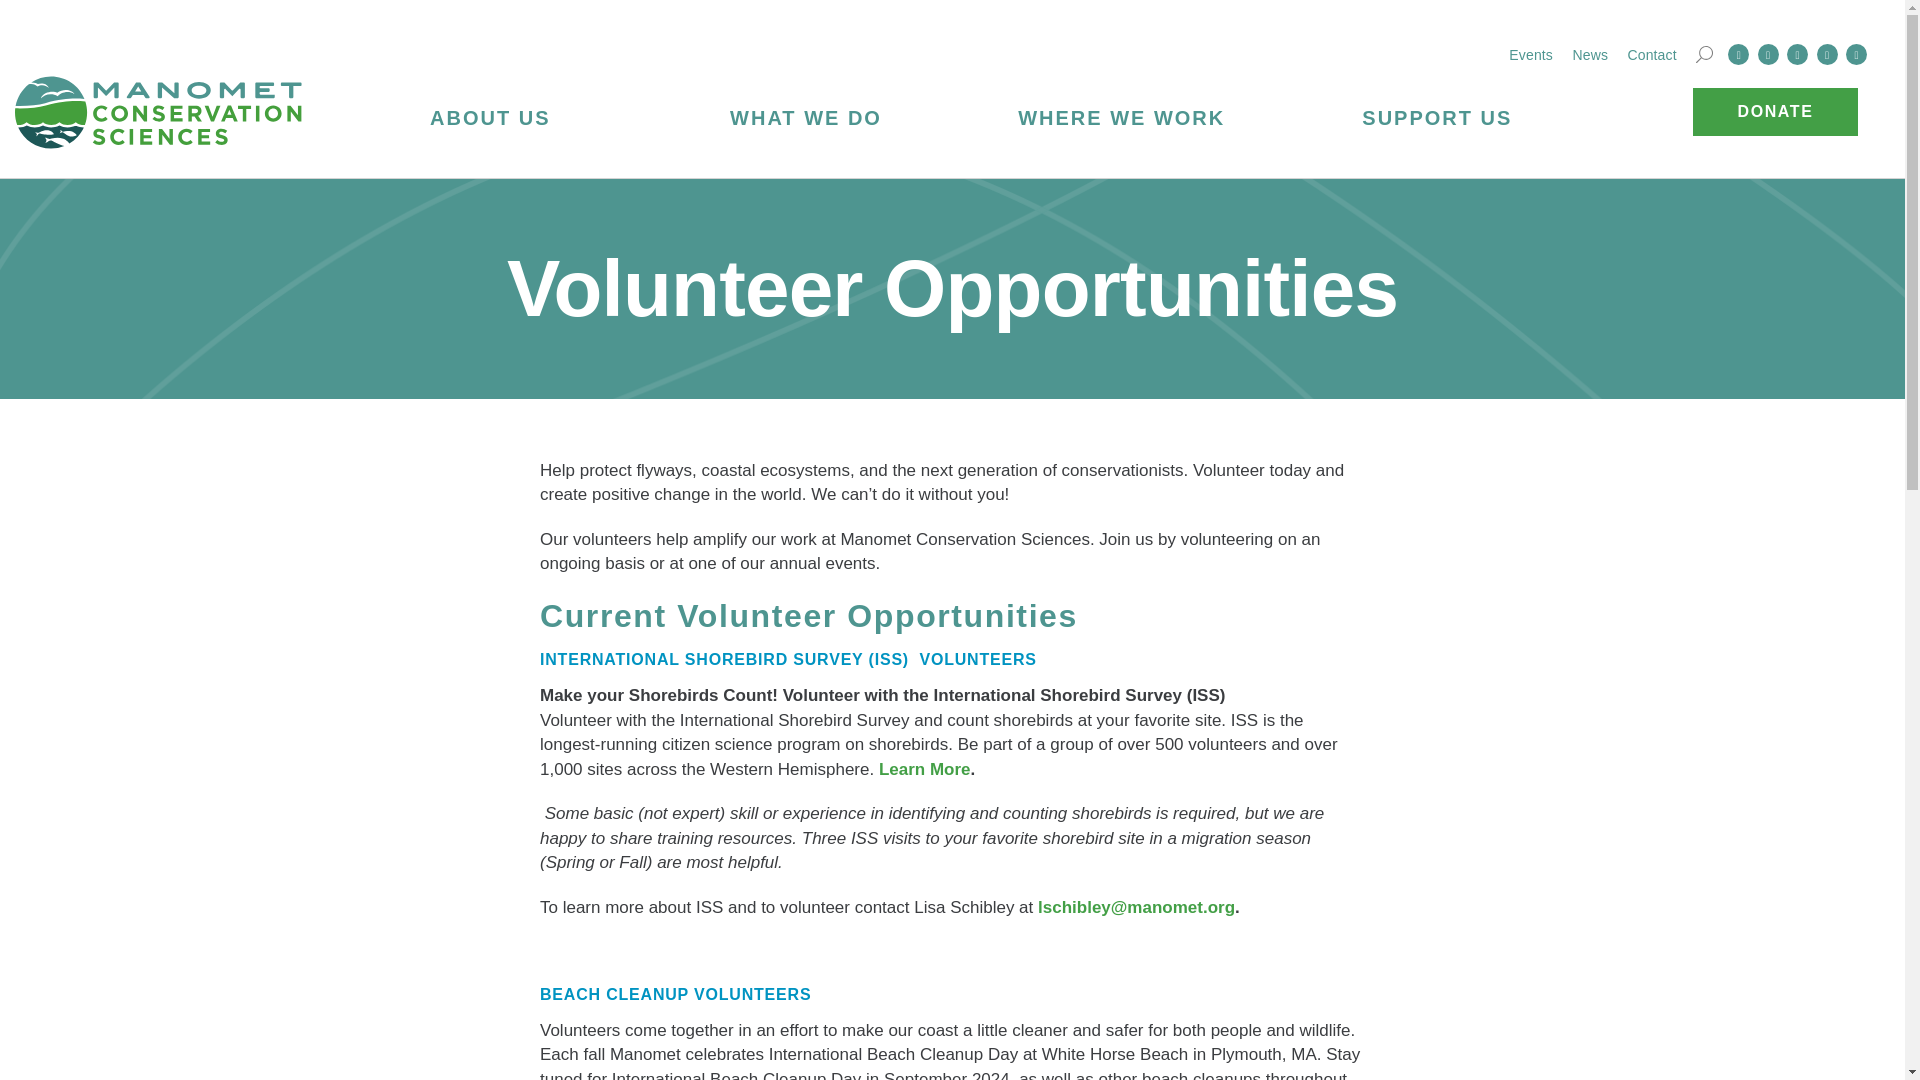 The width and height of the screenshot is (1920, 1080). What do you see at coordinates (1438, 116) in the screenshot?
I see `SUPPORT US` at bounding box center [1438, 116].